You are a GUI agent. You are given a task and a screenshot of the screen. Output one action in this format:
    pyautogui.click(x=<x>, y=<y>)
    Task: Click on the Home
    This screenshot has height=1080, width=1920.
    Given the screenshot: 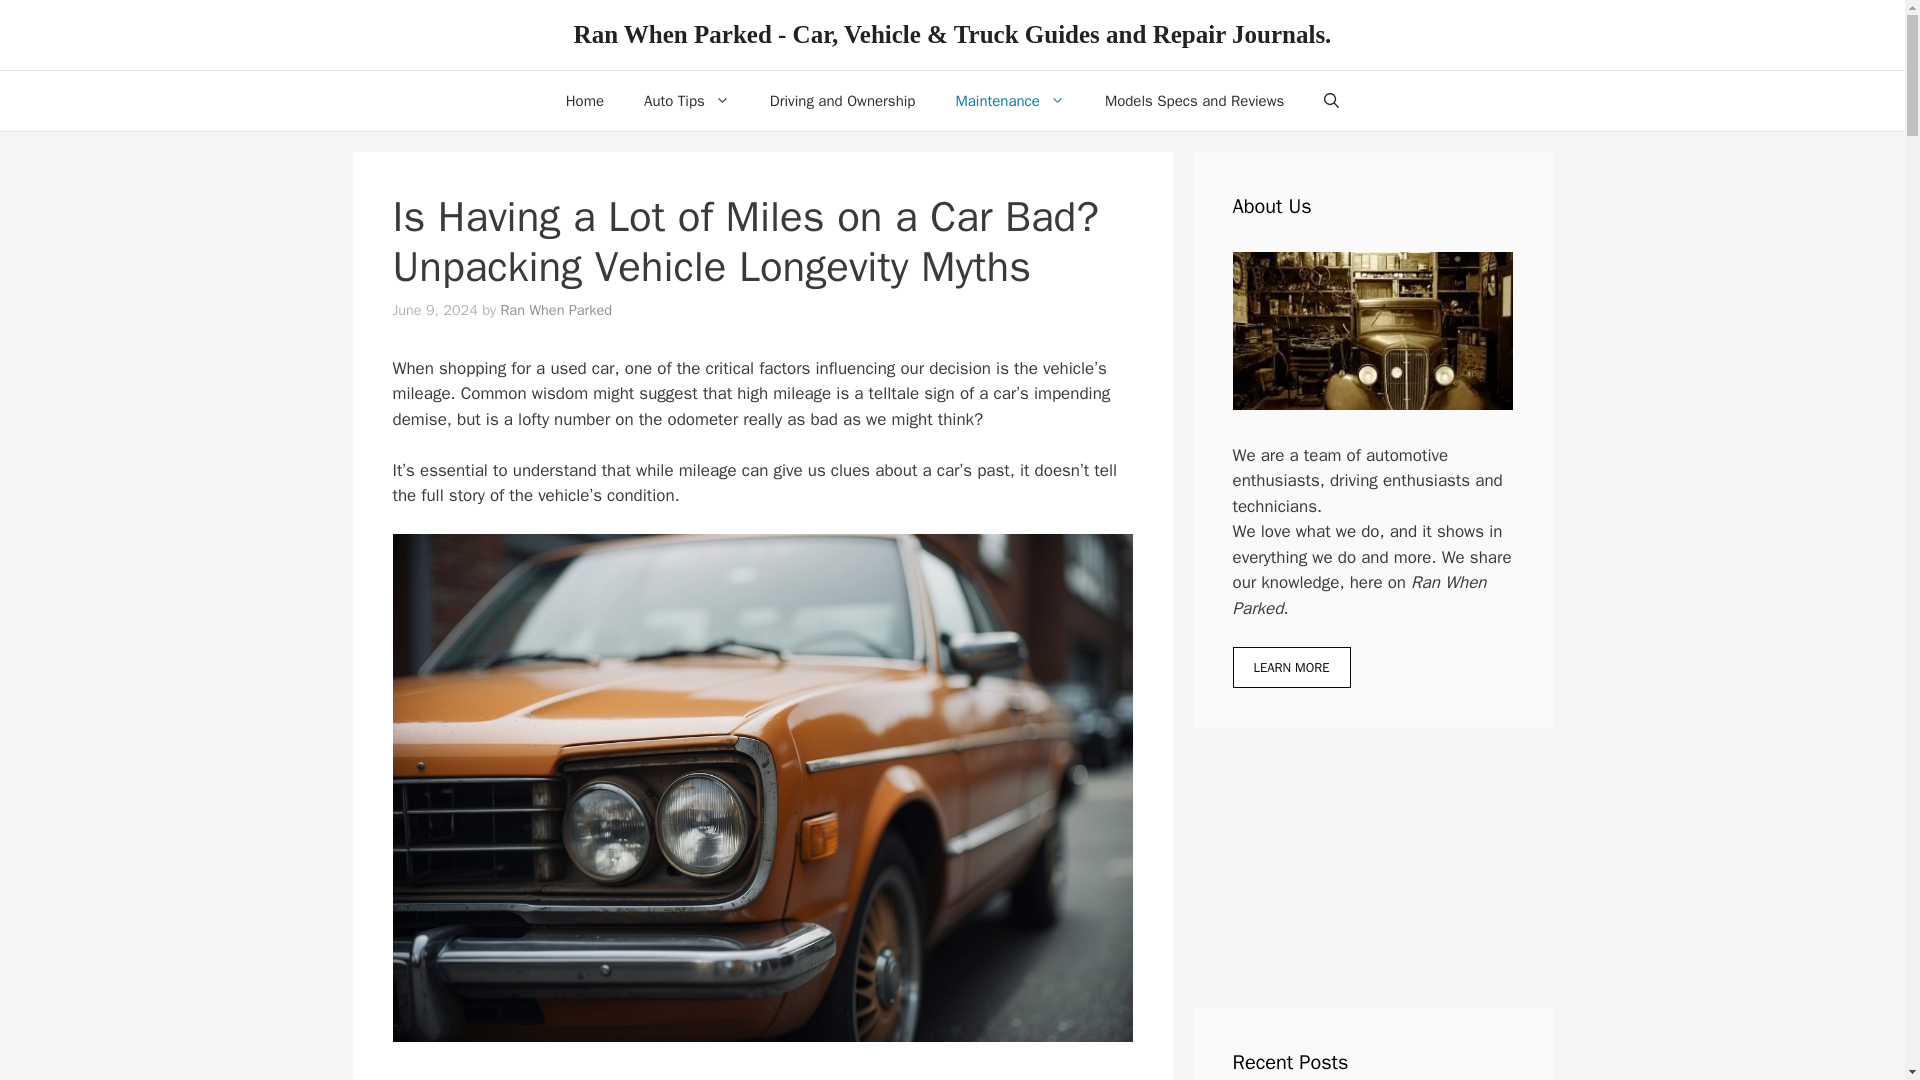 What is the action you would take?
    pyautogui.click(x=584, y=100)
    